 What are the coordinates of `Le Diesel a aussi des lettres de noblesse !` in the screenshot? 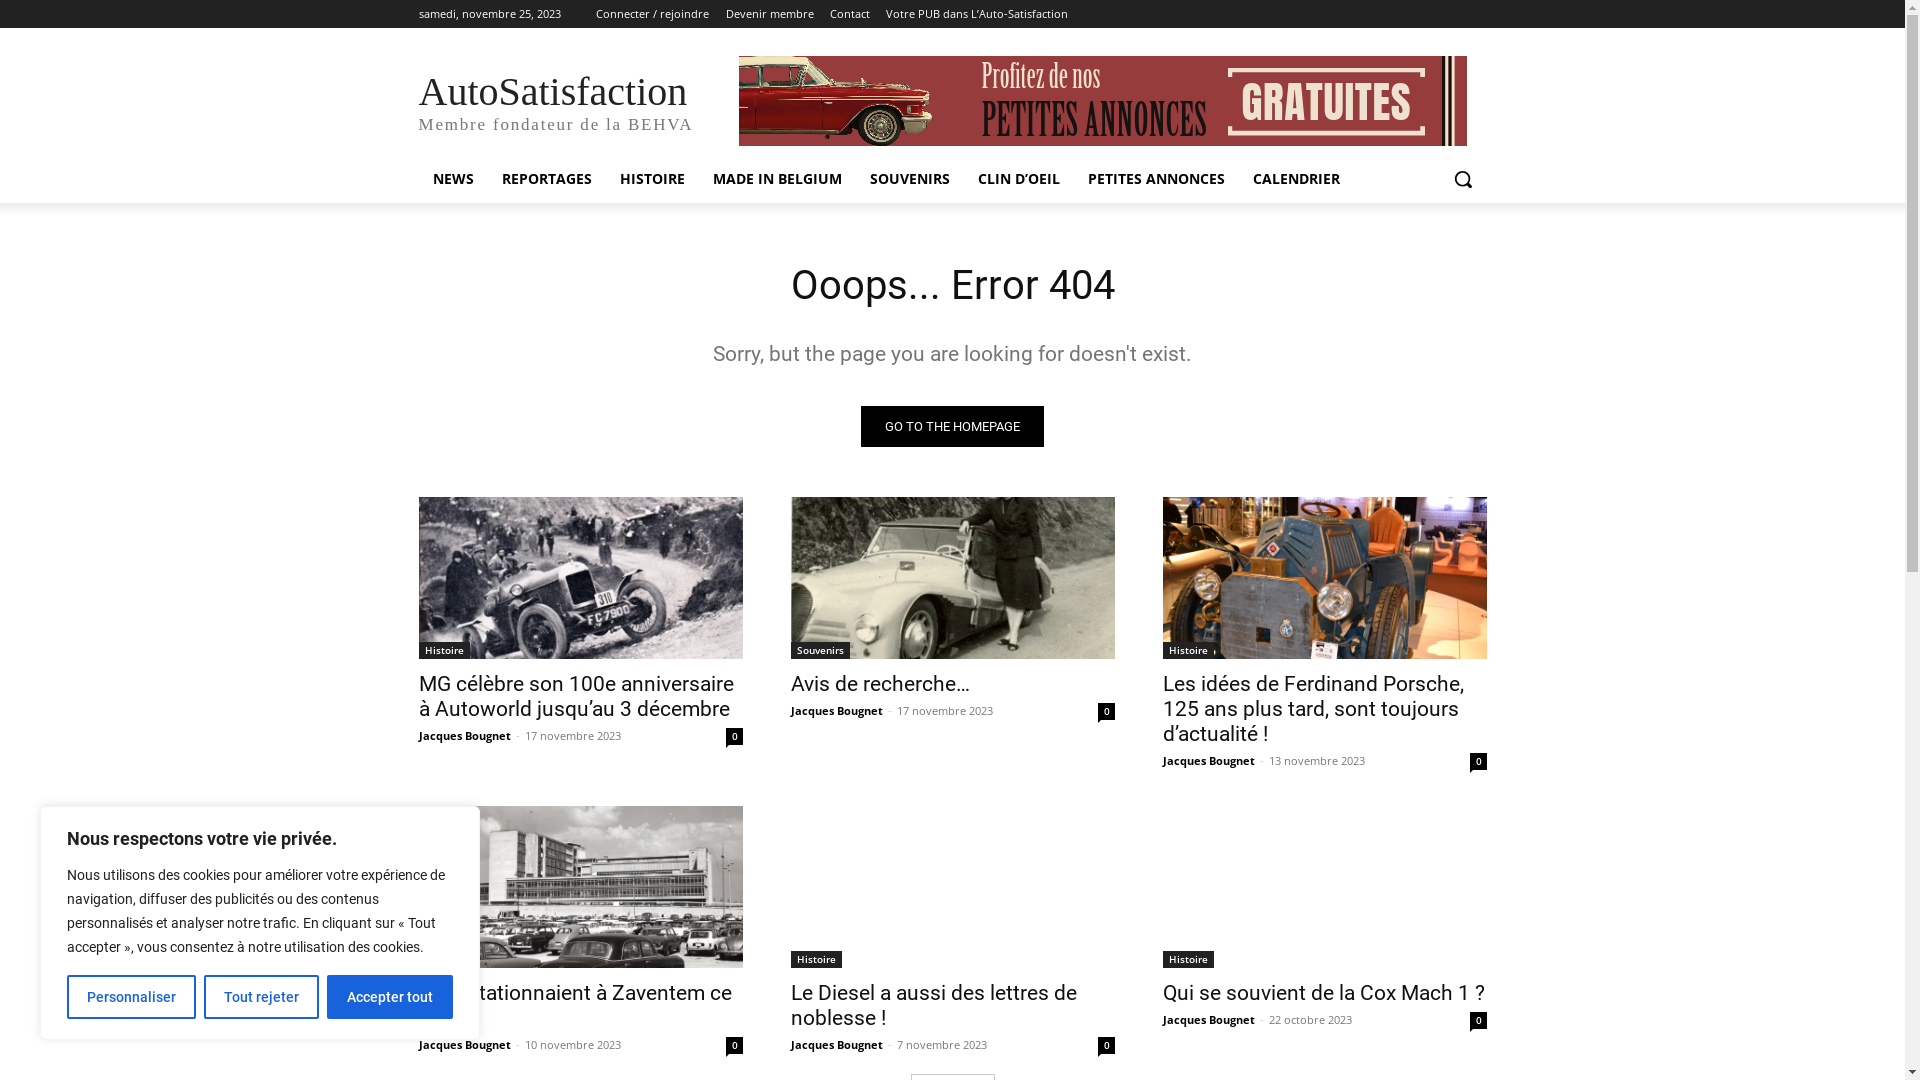 It's located at (933, 1006).